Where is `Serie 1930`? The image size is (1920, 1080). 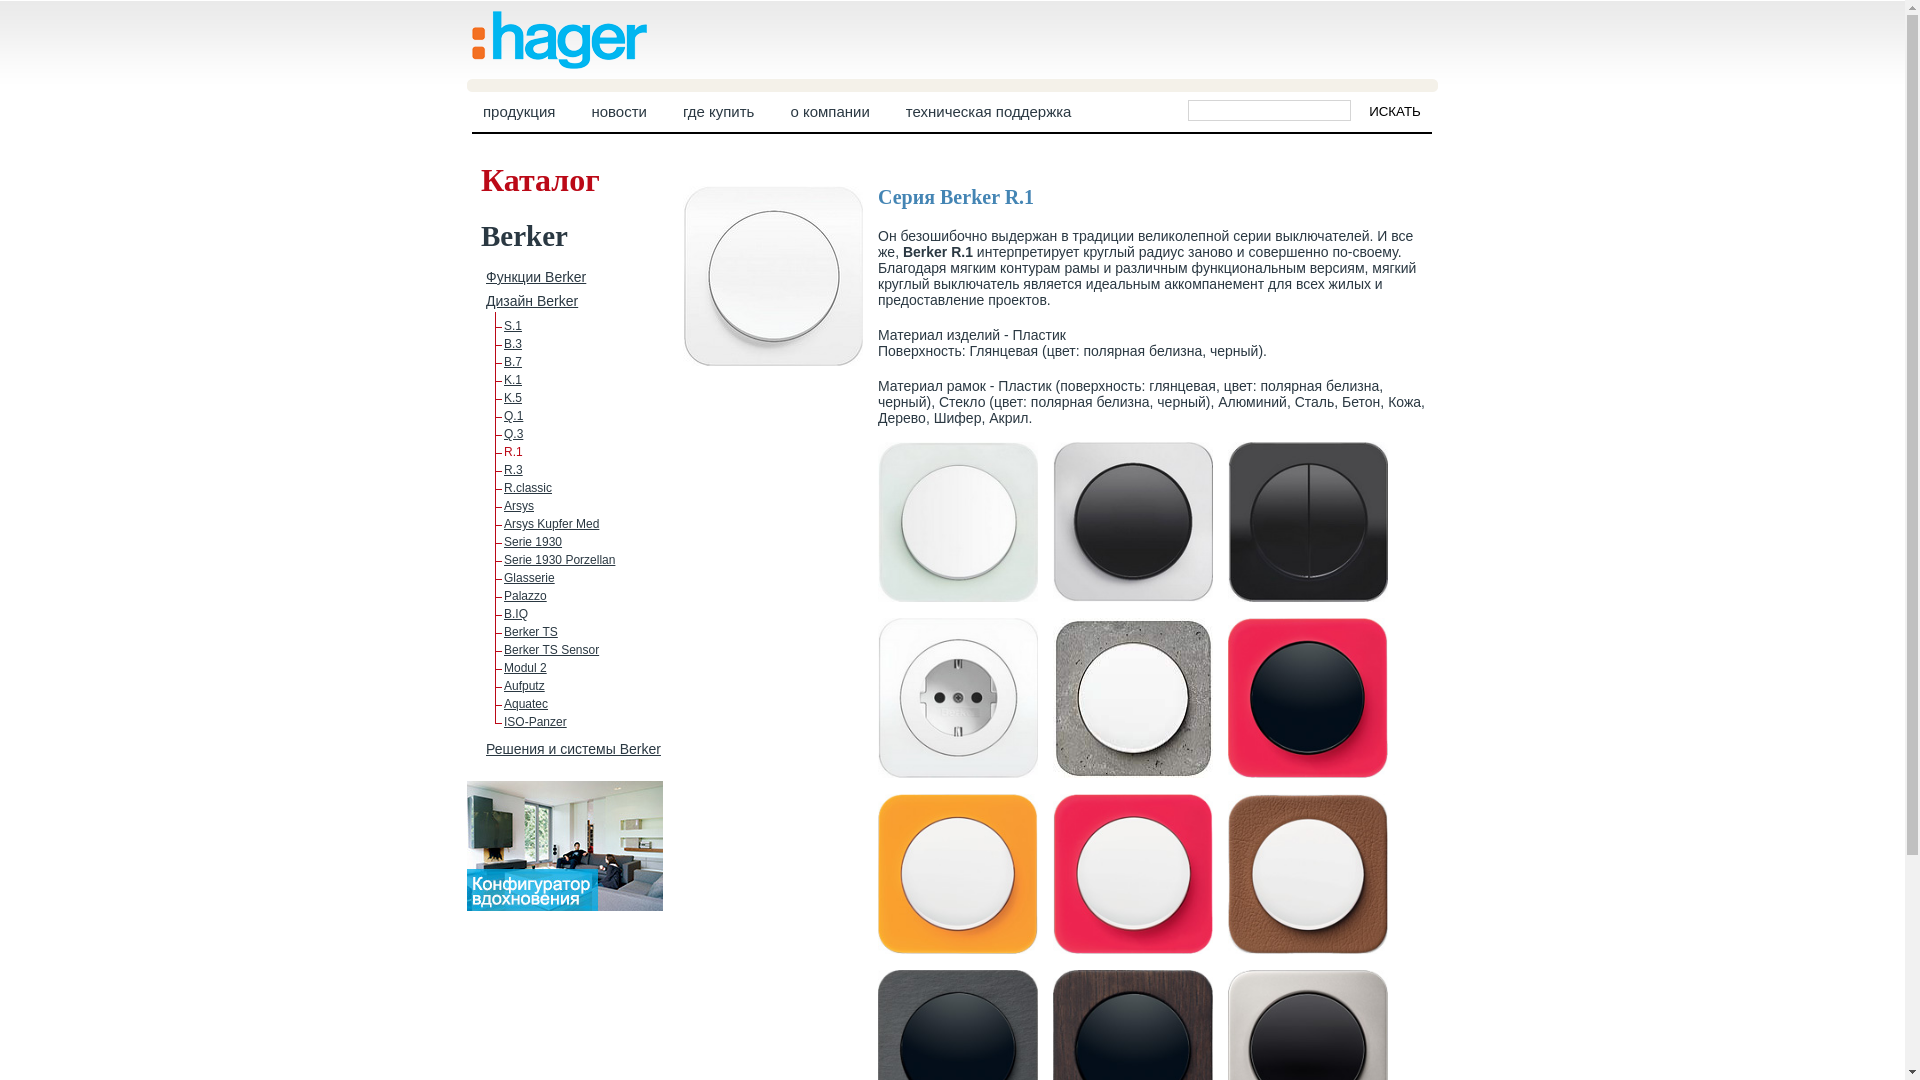
Serie 1930 is located at coordinates (533, 542).